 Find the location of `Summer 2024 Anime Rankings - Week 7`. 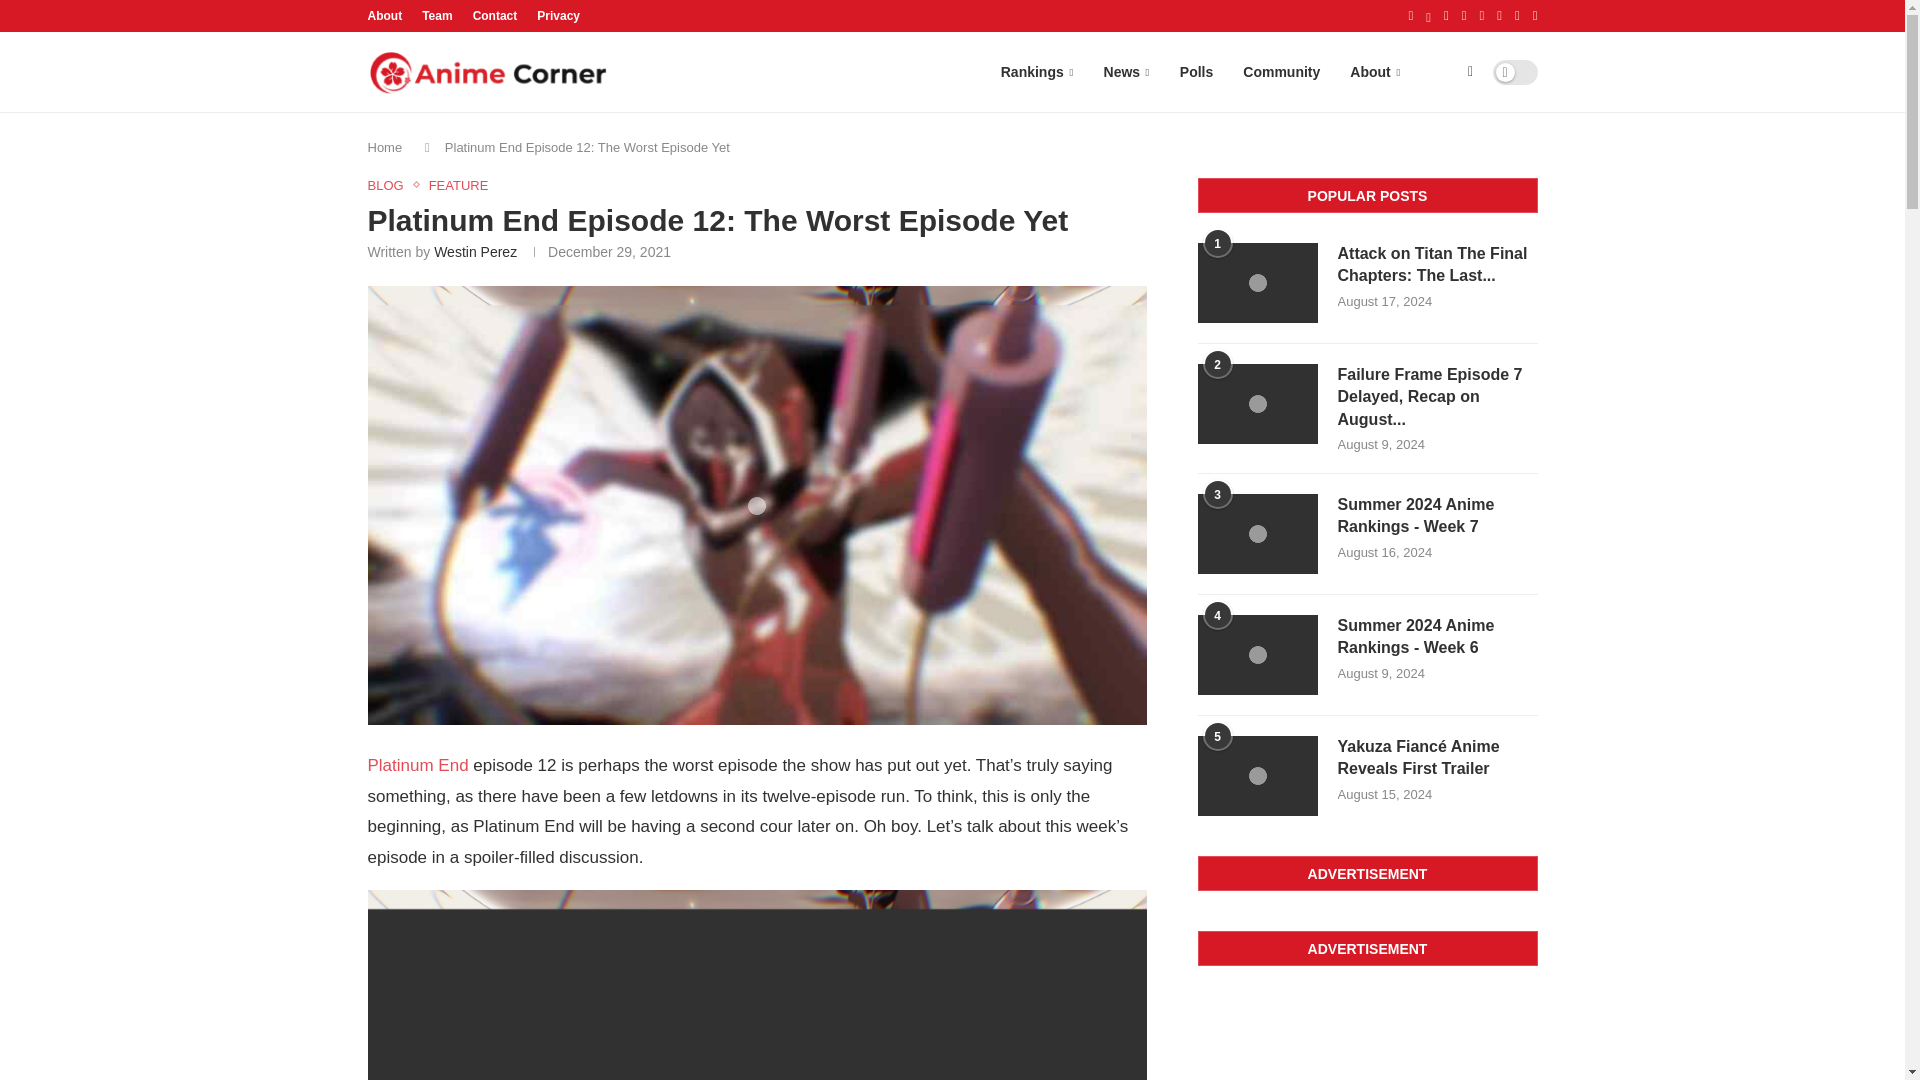

Summer 2024 Anime Rankings - Week 7 is located at coordinates (1258, 533).